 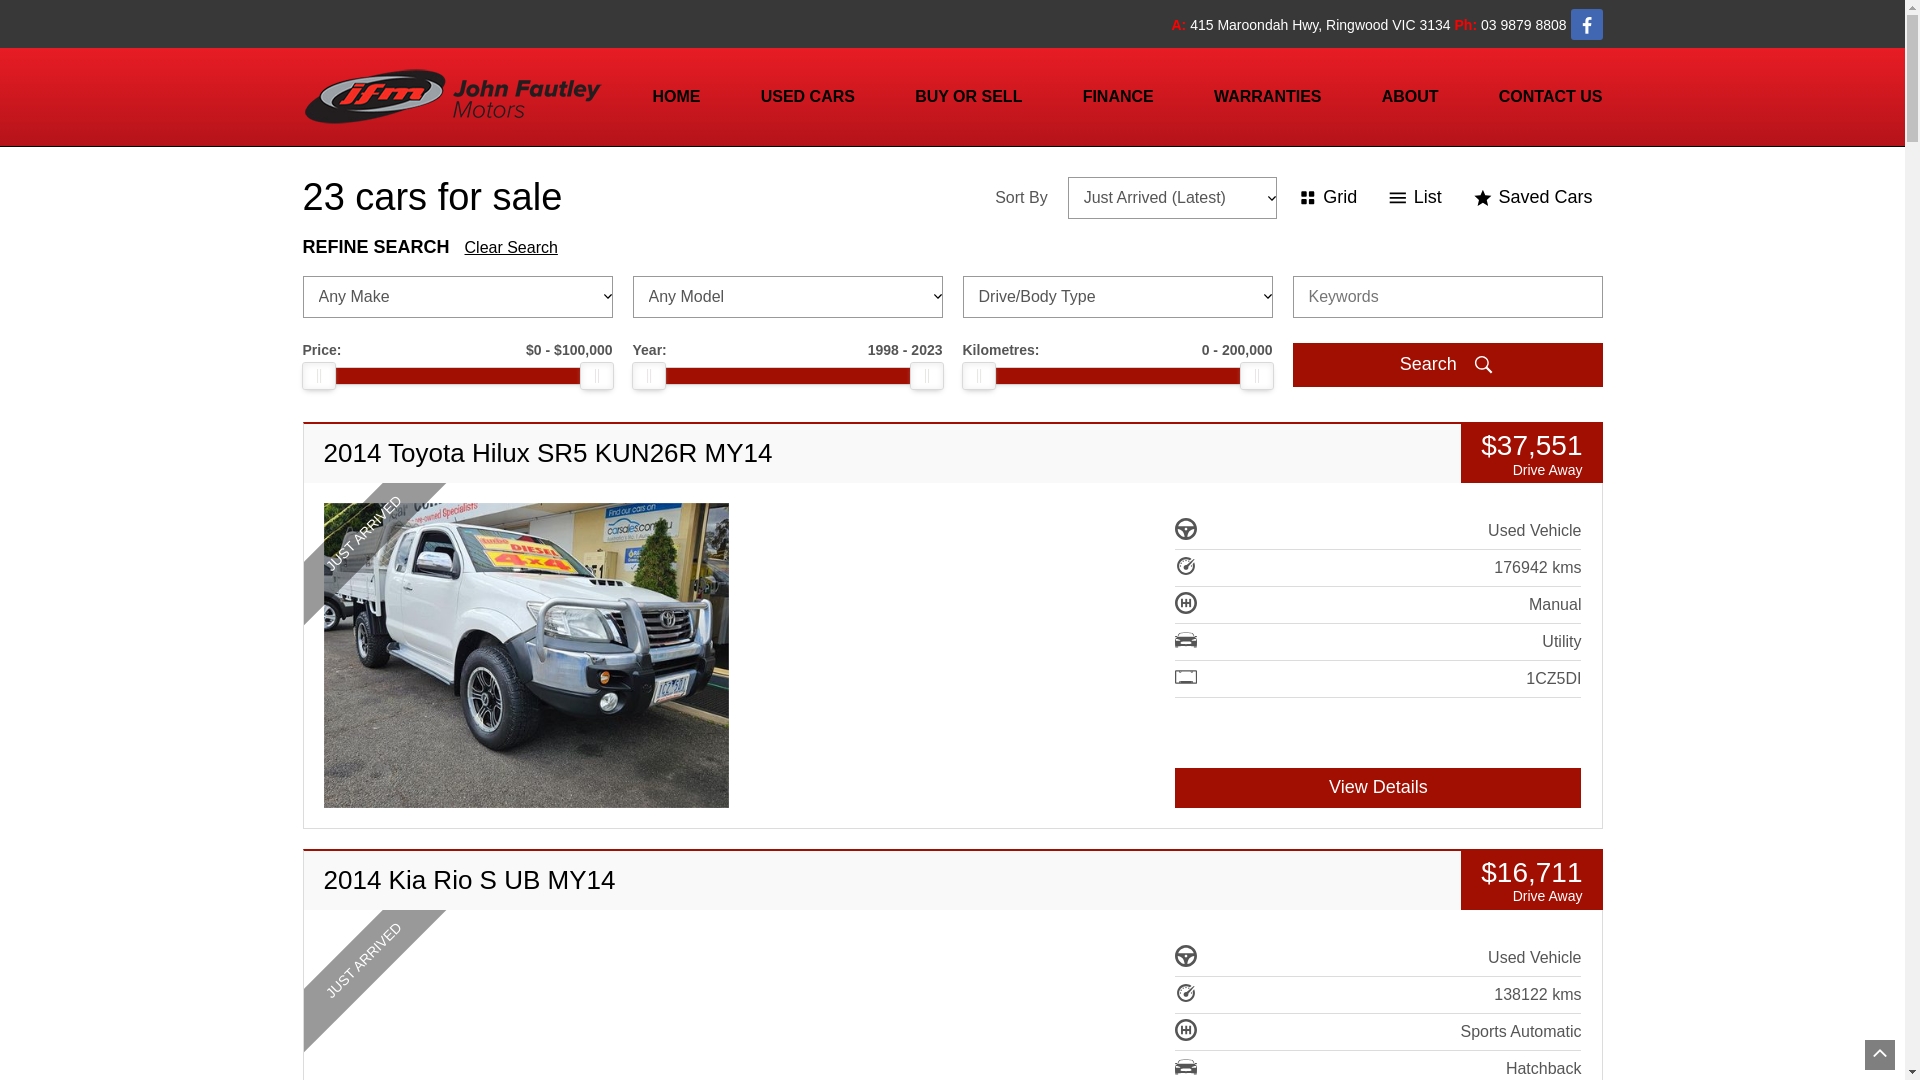 What do you see at coordinates (1414, 198) in the screenshot?
I see `List` at bounding box center [1414, 198].